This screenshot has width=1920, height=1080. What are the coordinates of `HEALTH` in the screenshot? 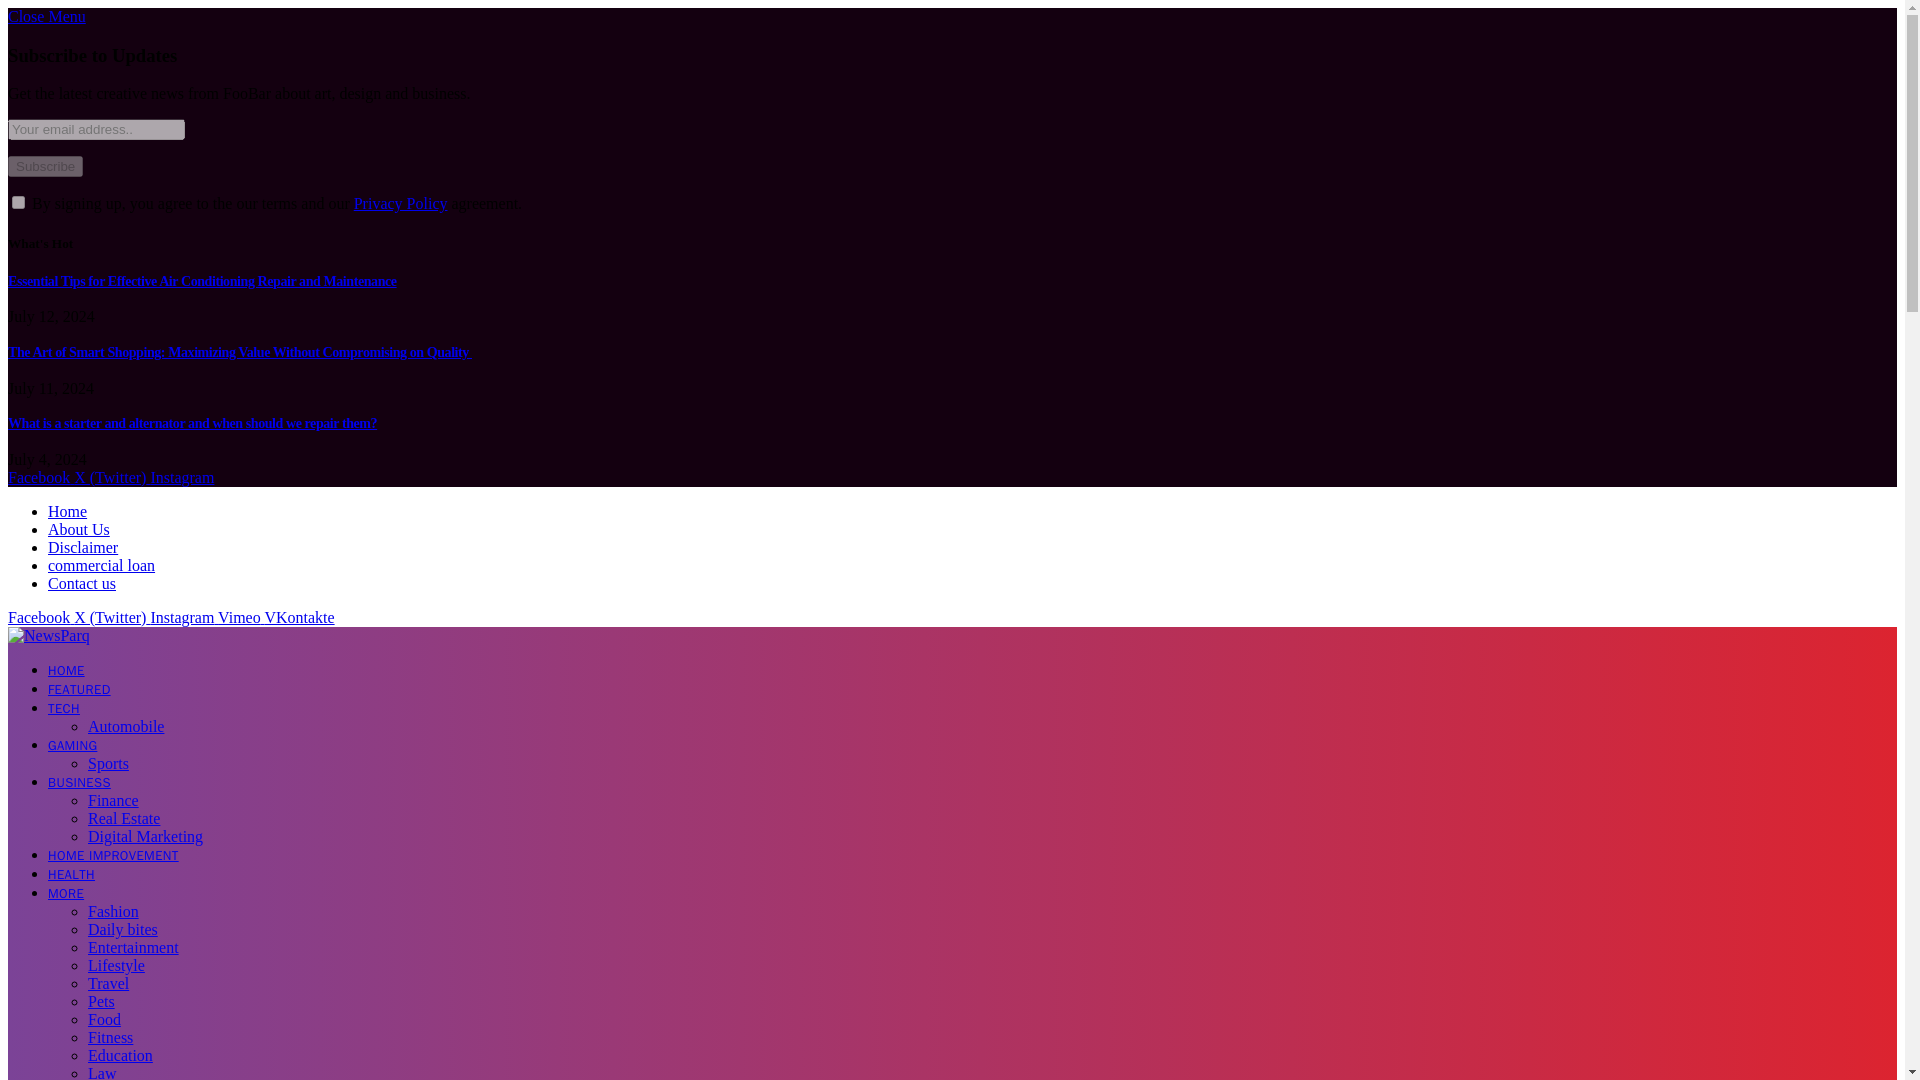 It's located at (71, 874).